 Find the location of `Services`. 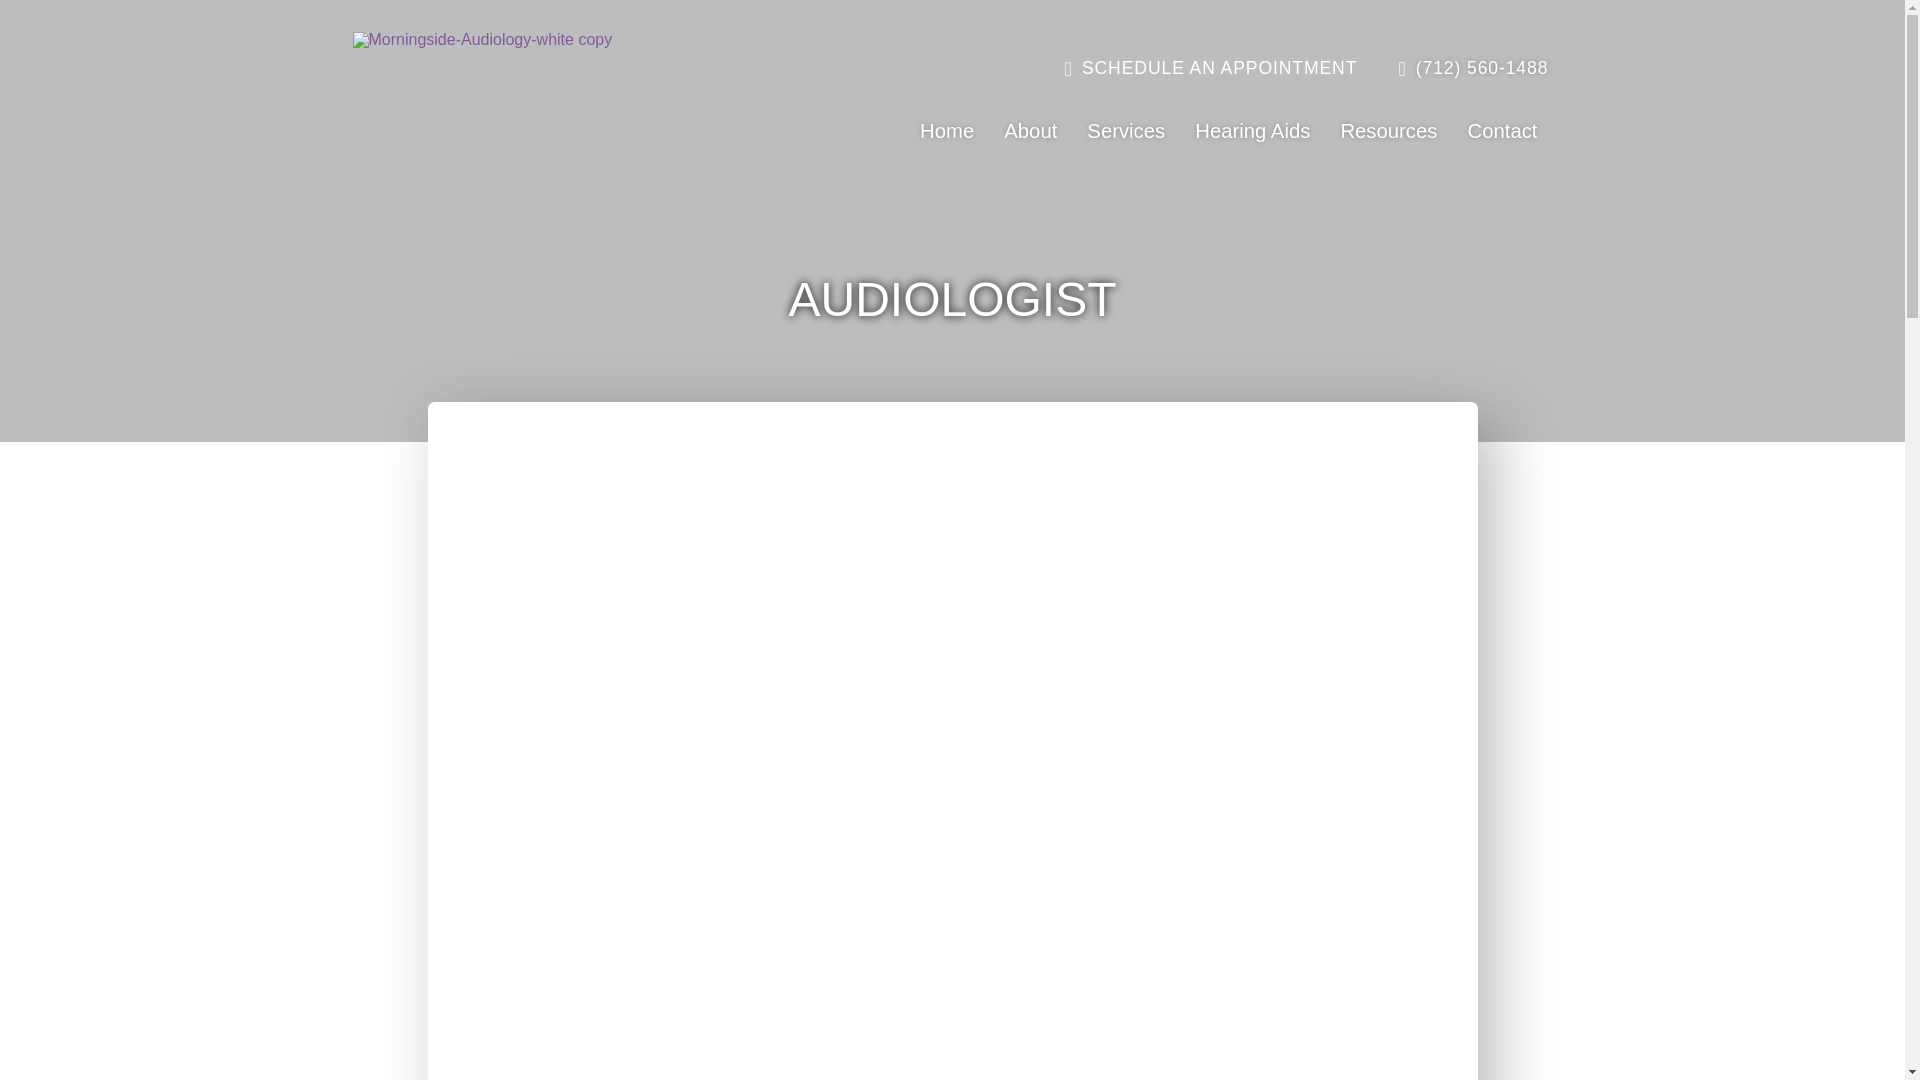

Services is located at coordinates (1126, 130).